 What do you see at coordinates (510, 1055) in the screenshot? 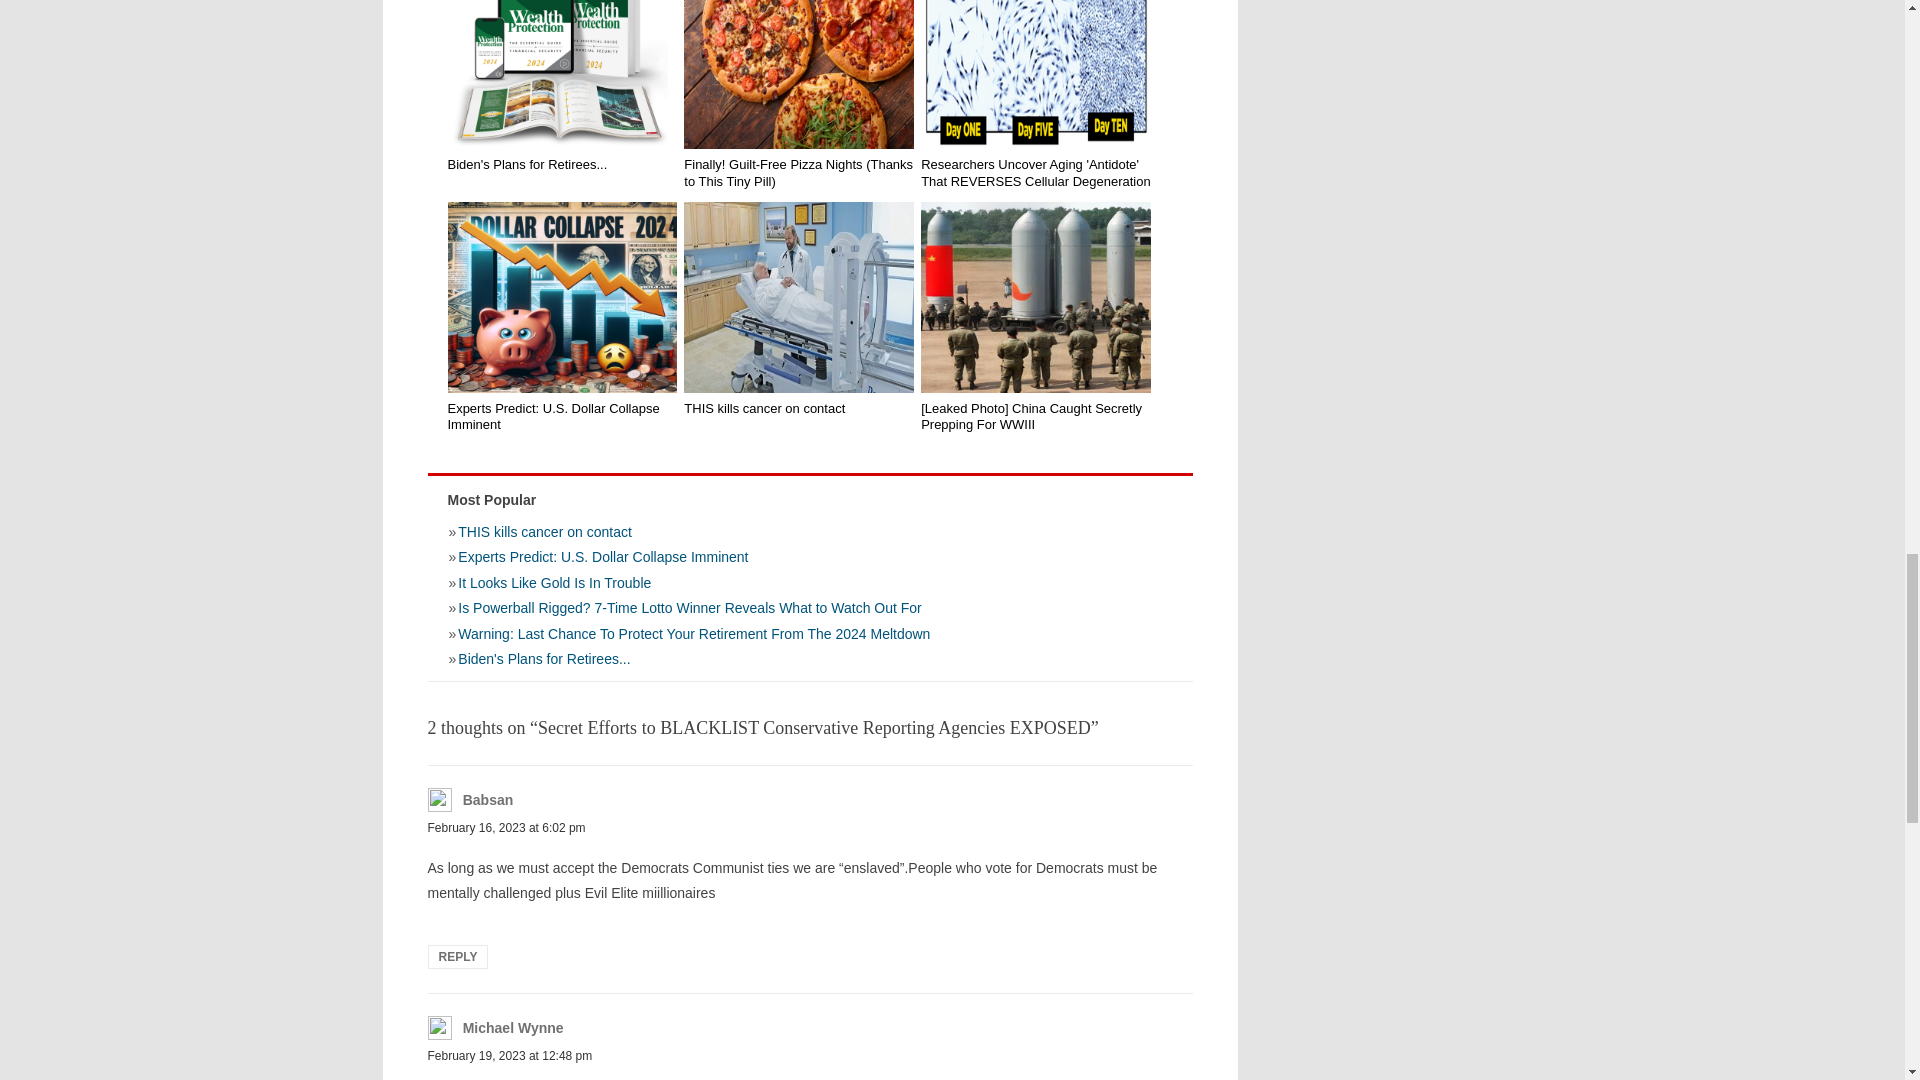
I see `February 19, 2023 at 12:48 pm` at bounding box center [510, 1055].